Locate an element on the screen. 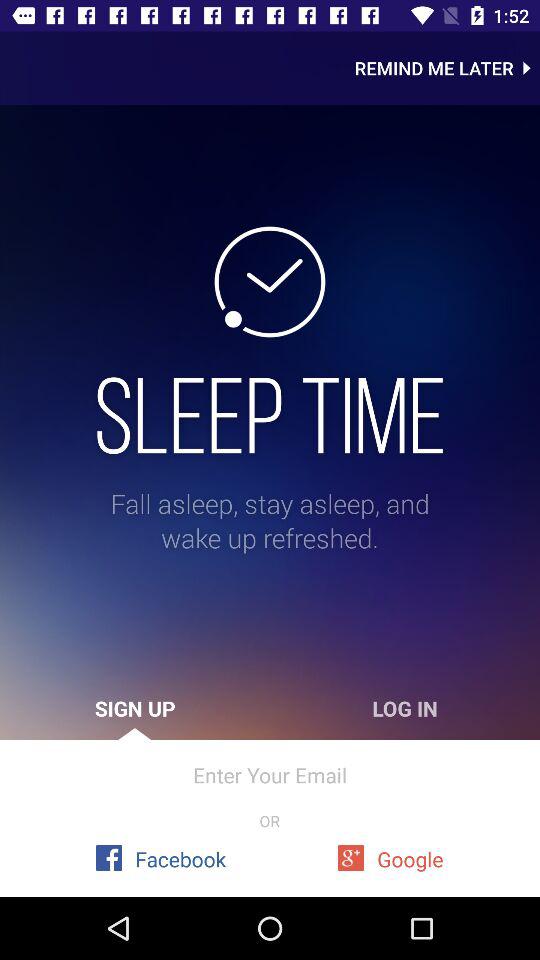  launch icon above or icon is located at coordinates (270, 774).